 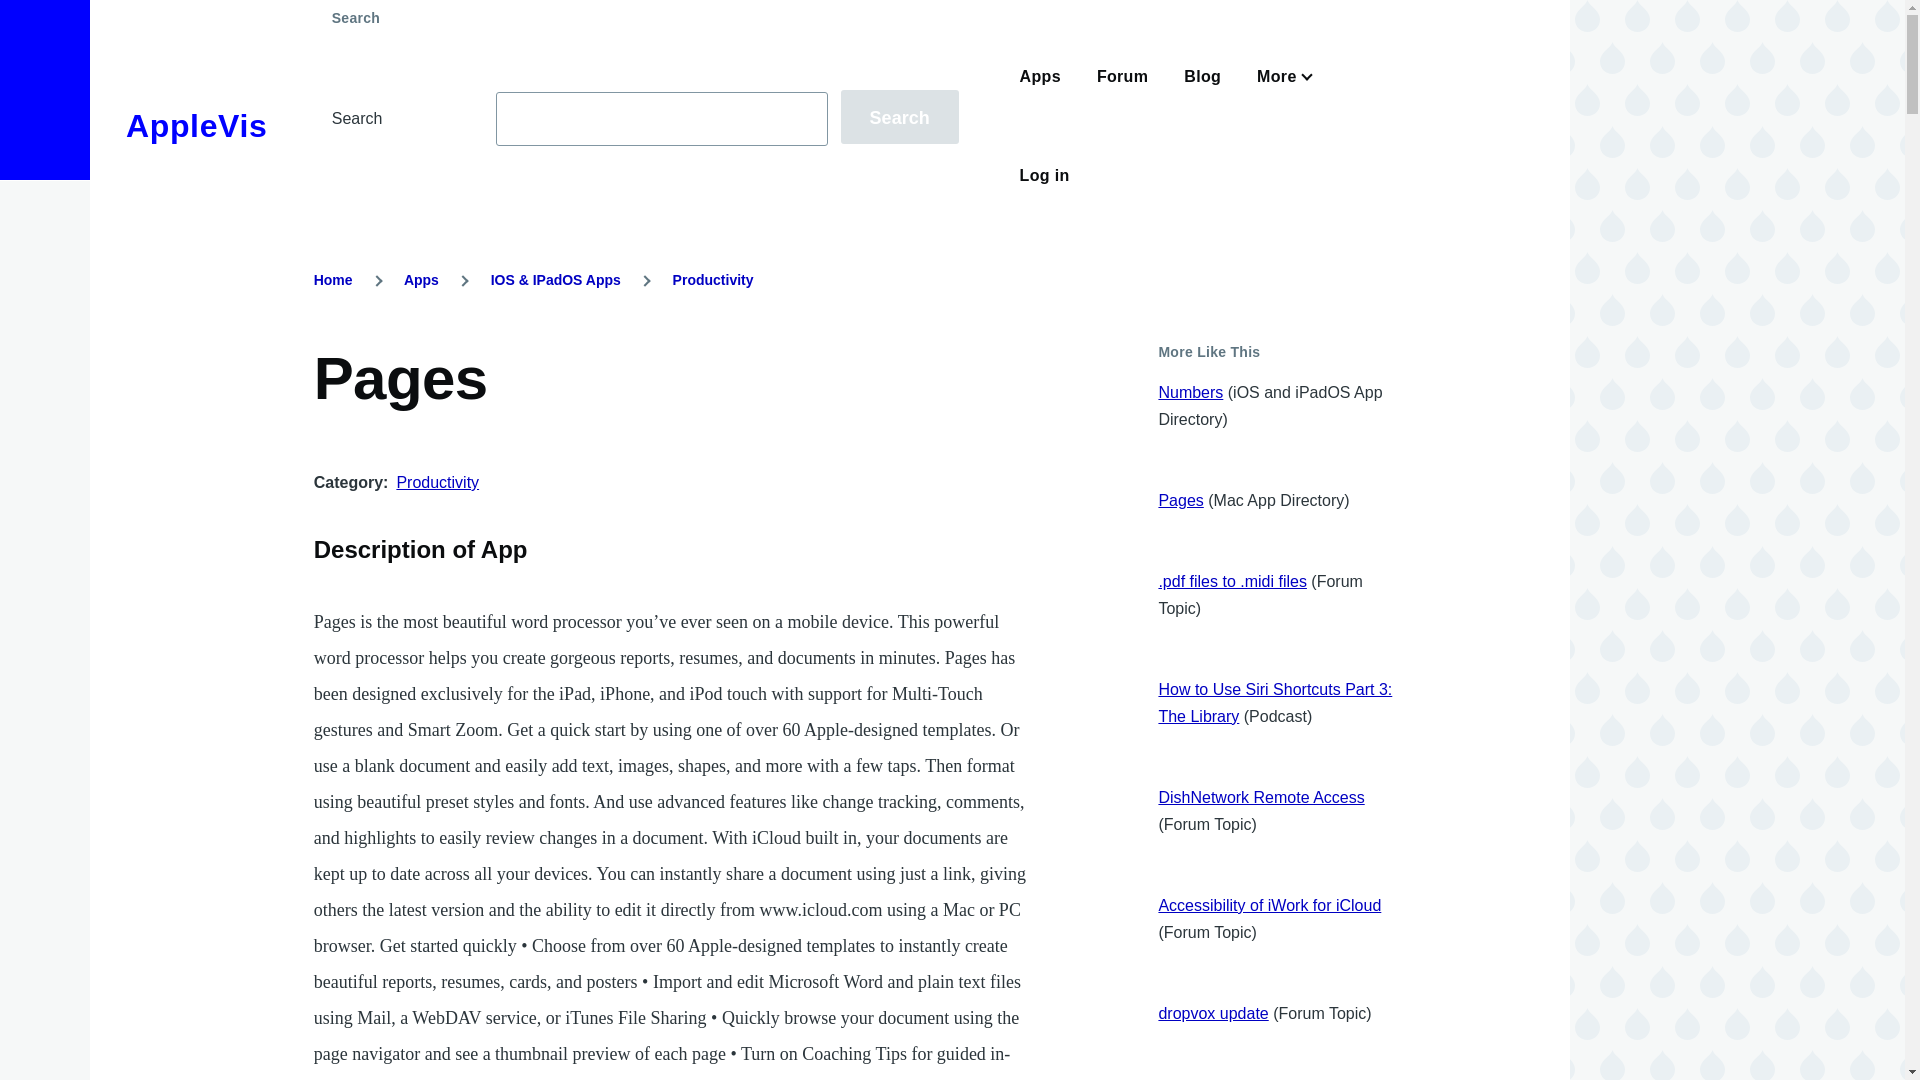 I want to click on AppleVis, so click(x=196, y=126).